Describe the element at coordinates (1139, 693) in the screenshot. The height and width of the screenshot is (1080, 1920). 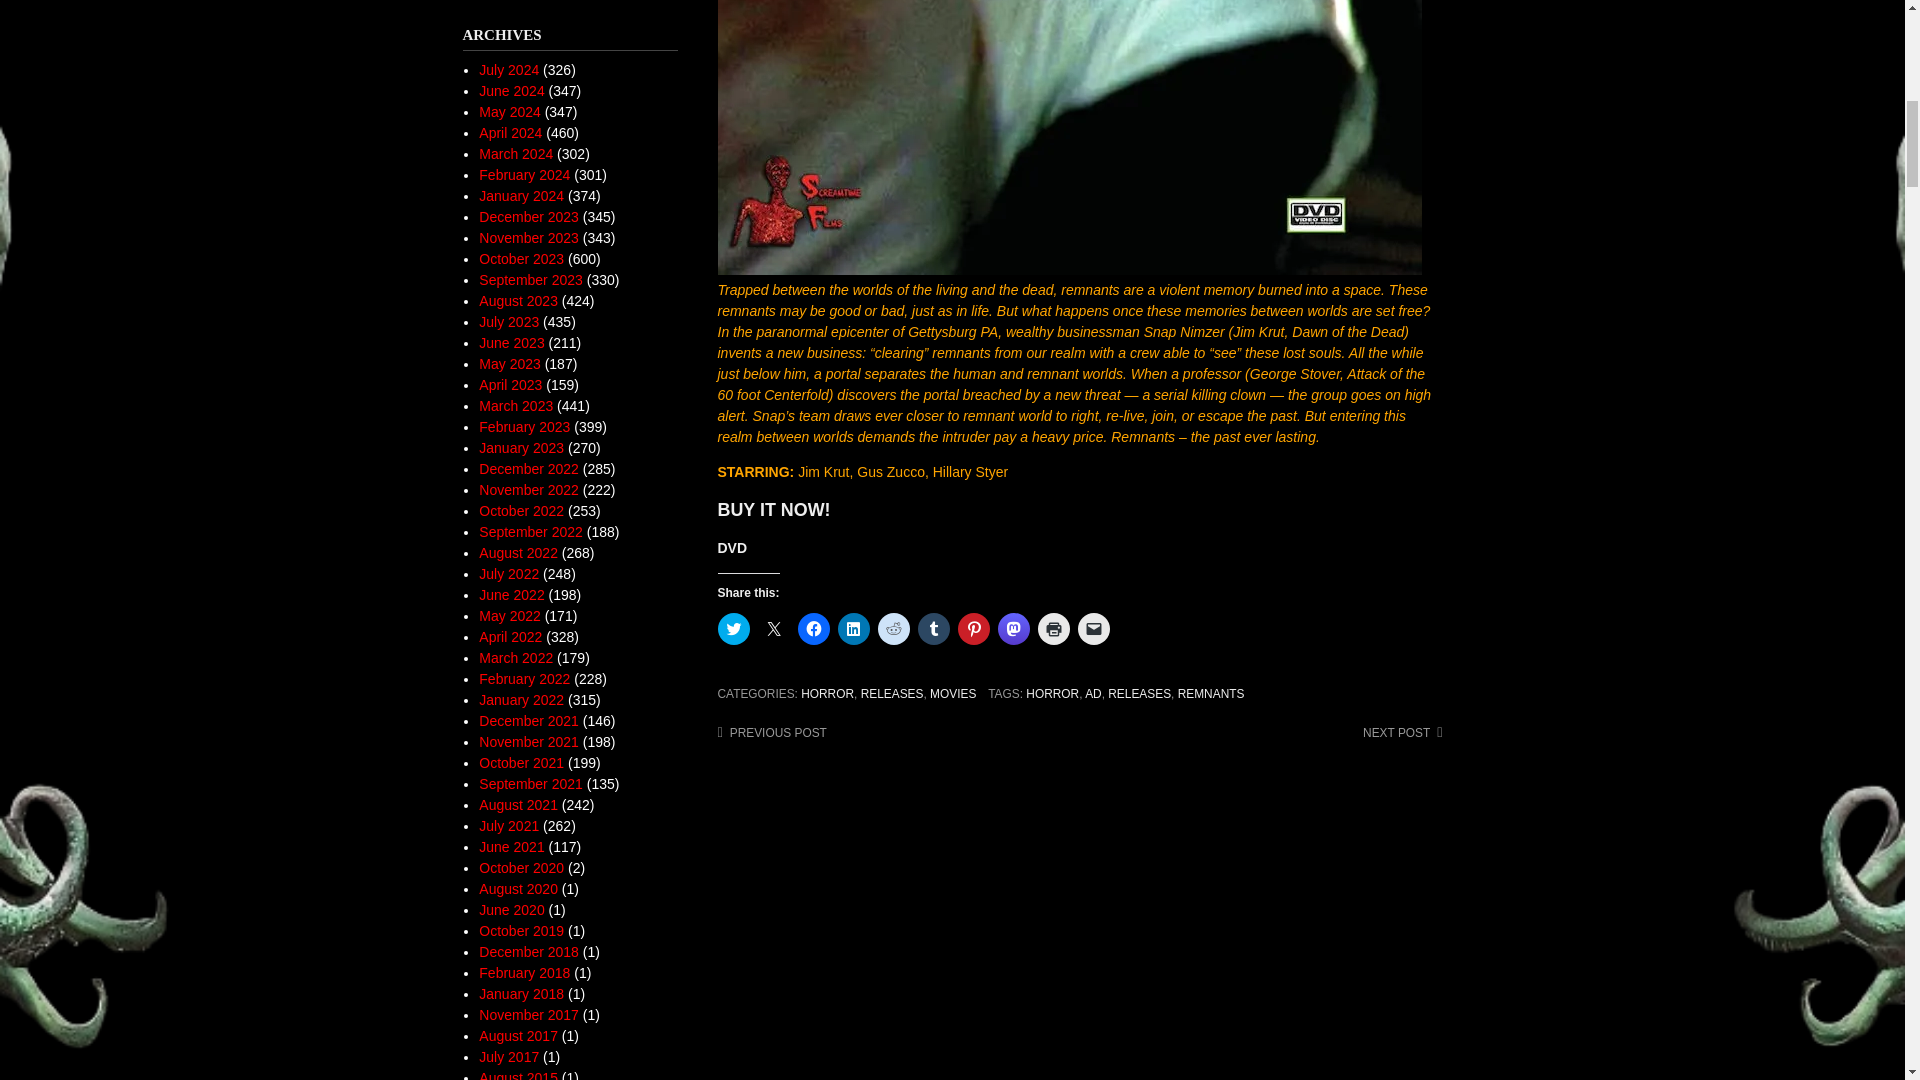
I see `RELEASES` at that location.